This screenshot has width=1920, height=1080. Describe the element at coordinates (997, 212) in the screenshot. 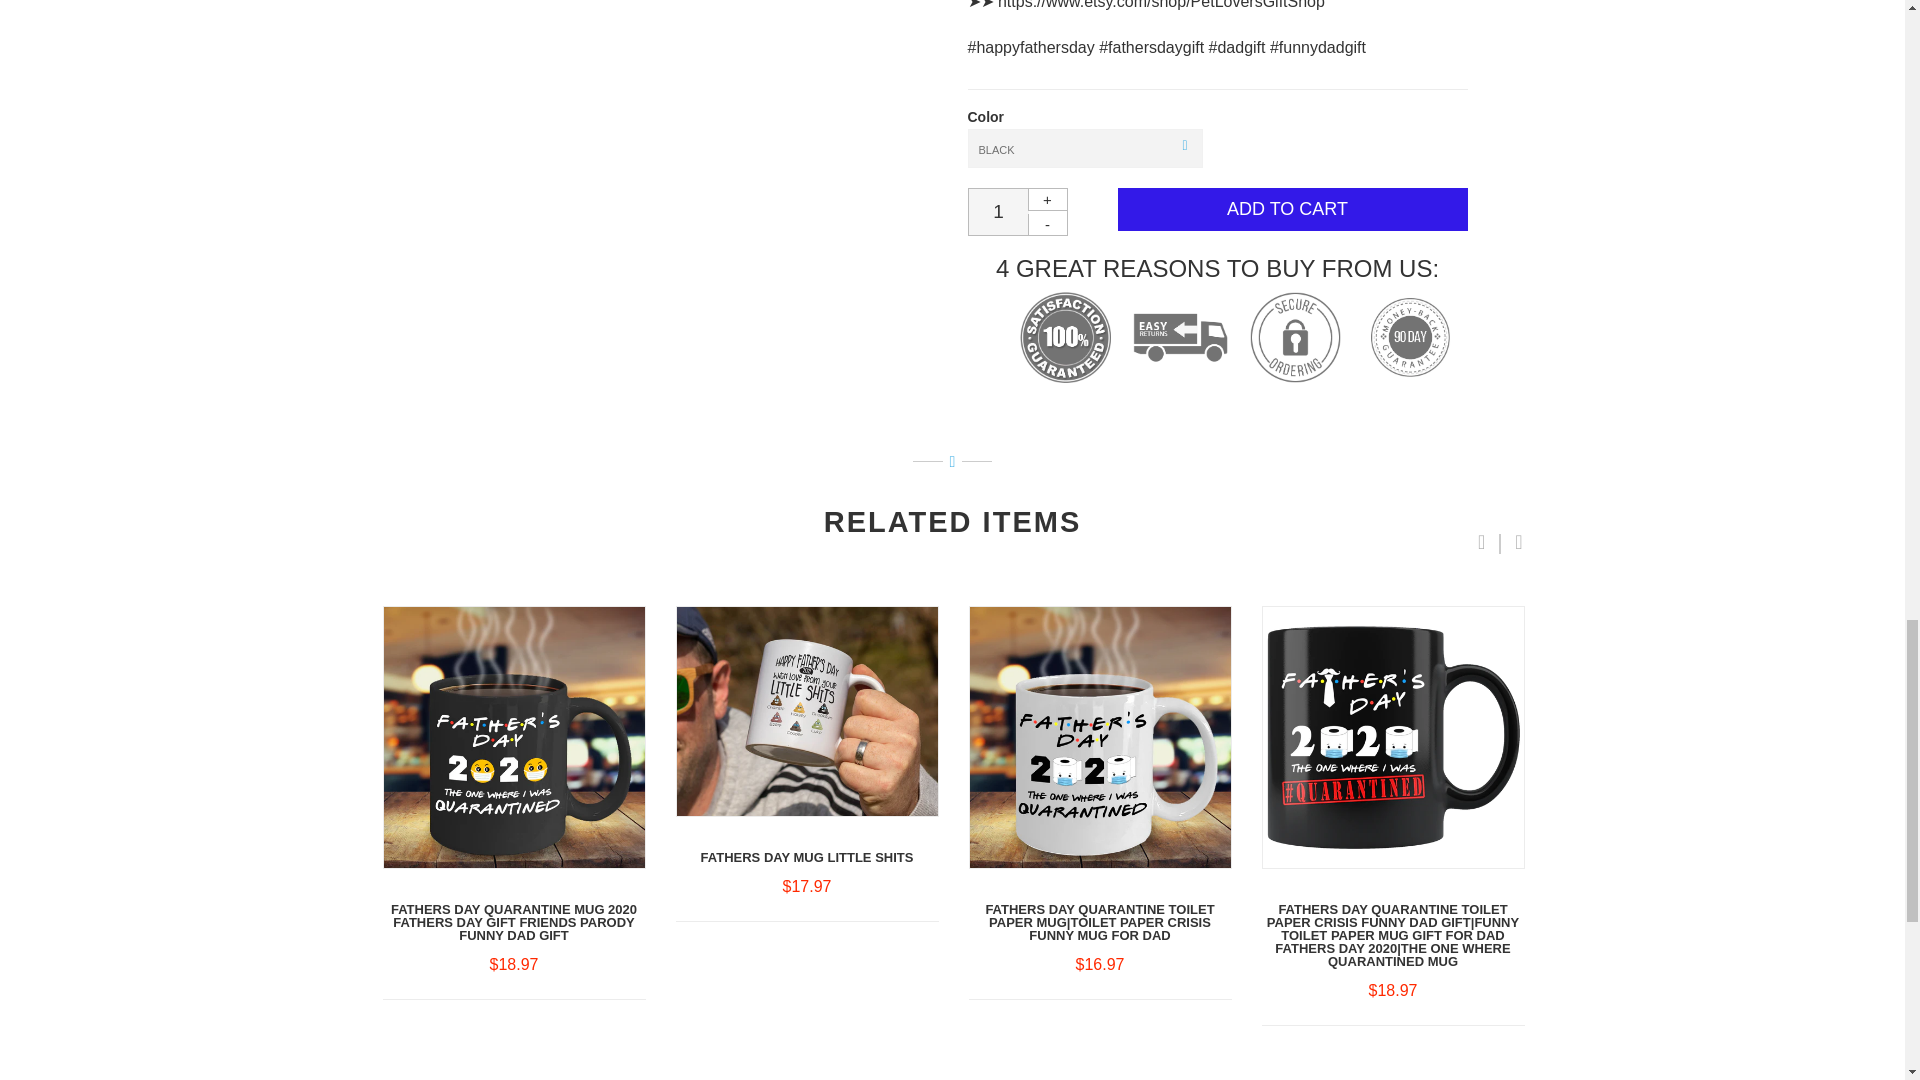

I see `1` at that location.